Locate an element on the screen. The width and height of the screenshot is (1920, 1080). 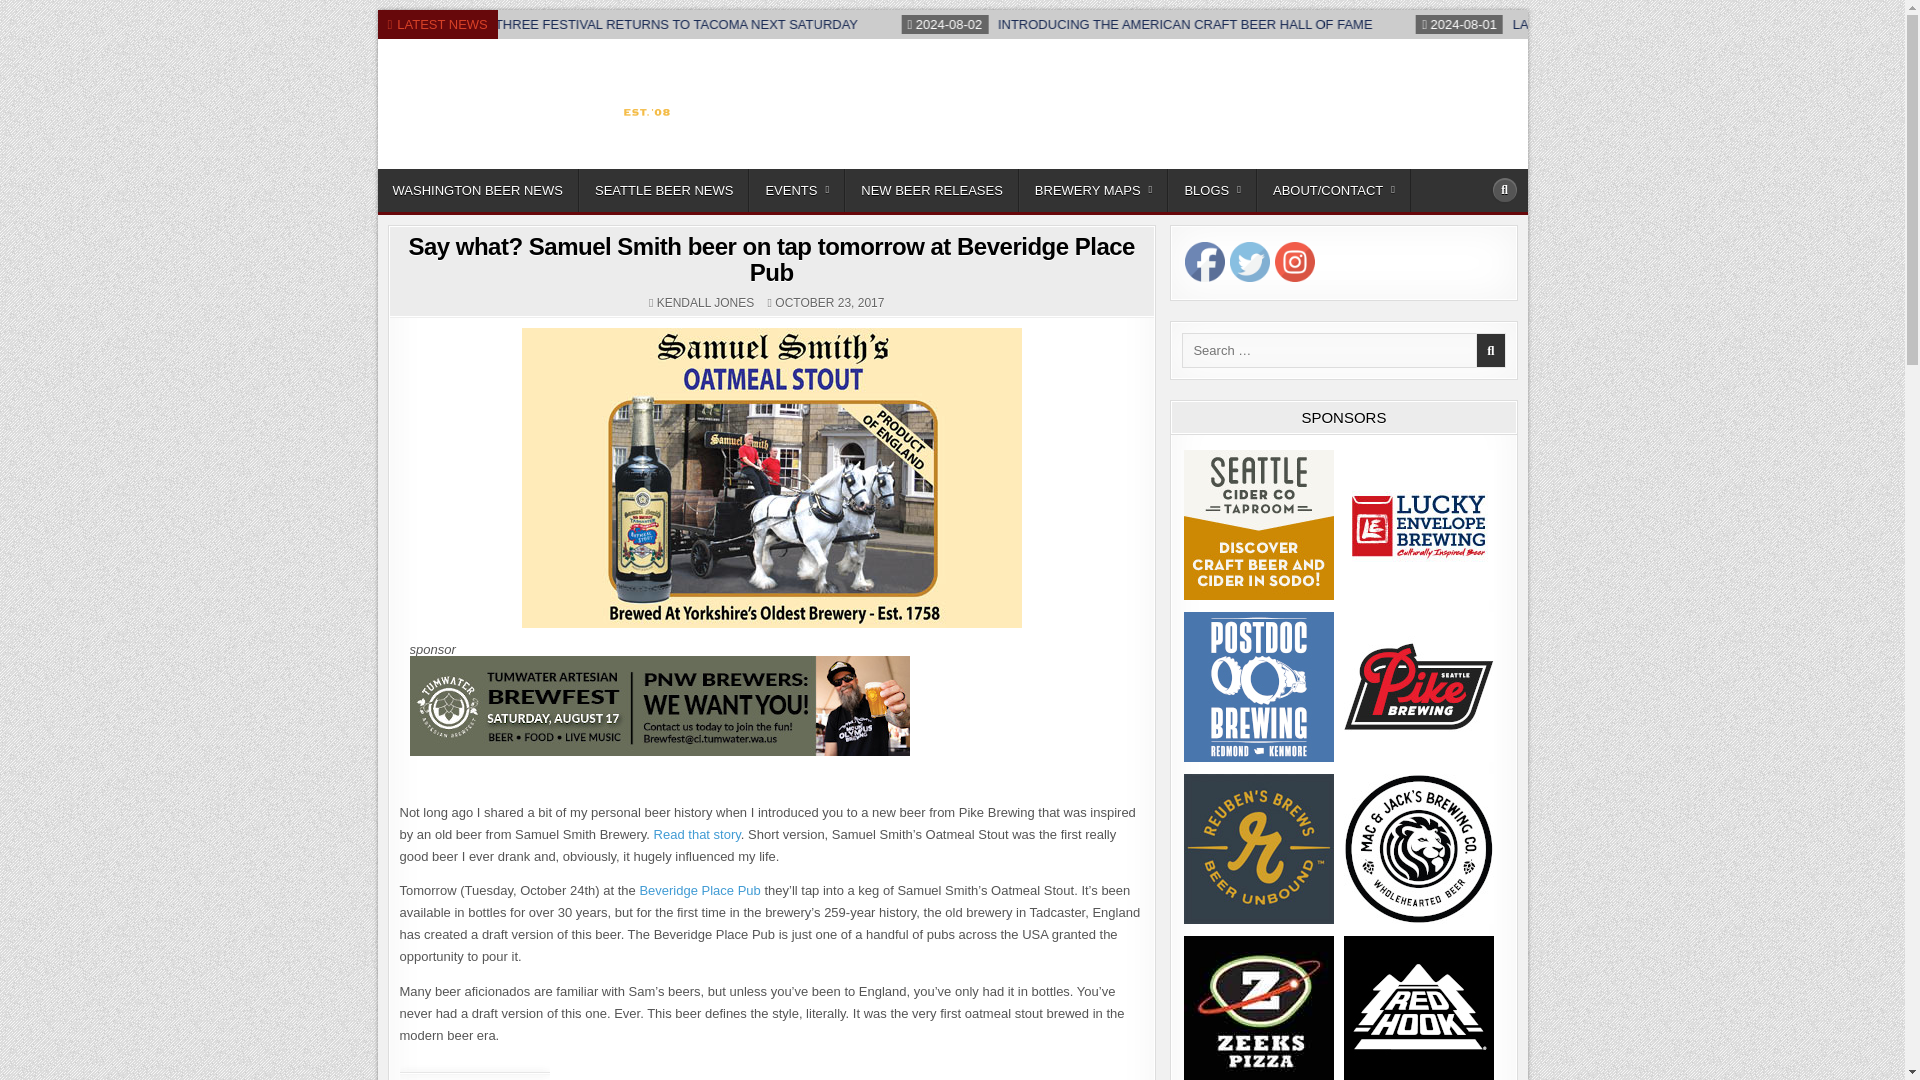
BLOGS is located at coordinates (1212, 190).